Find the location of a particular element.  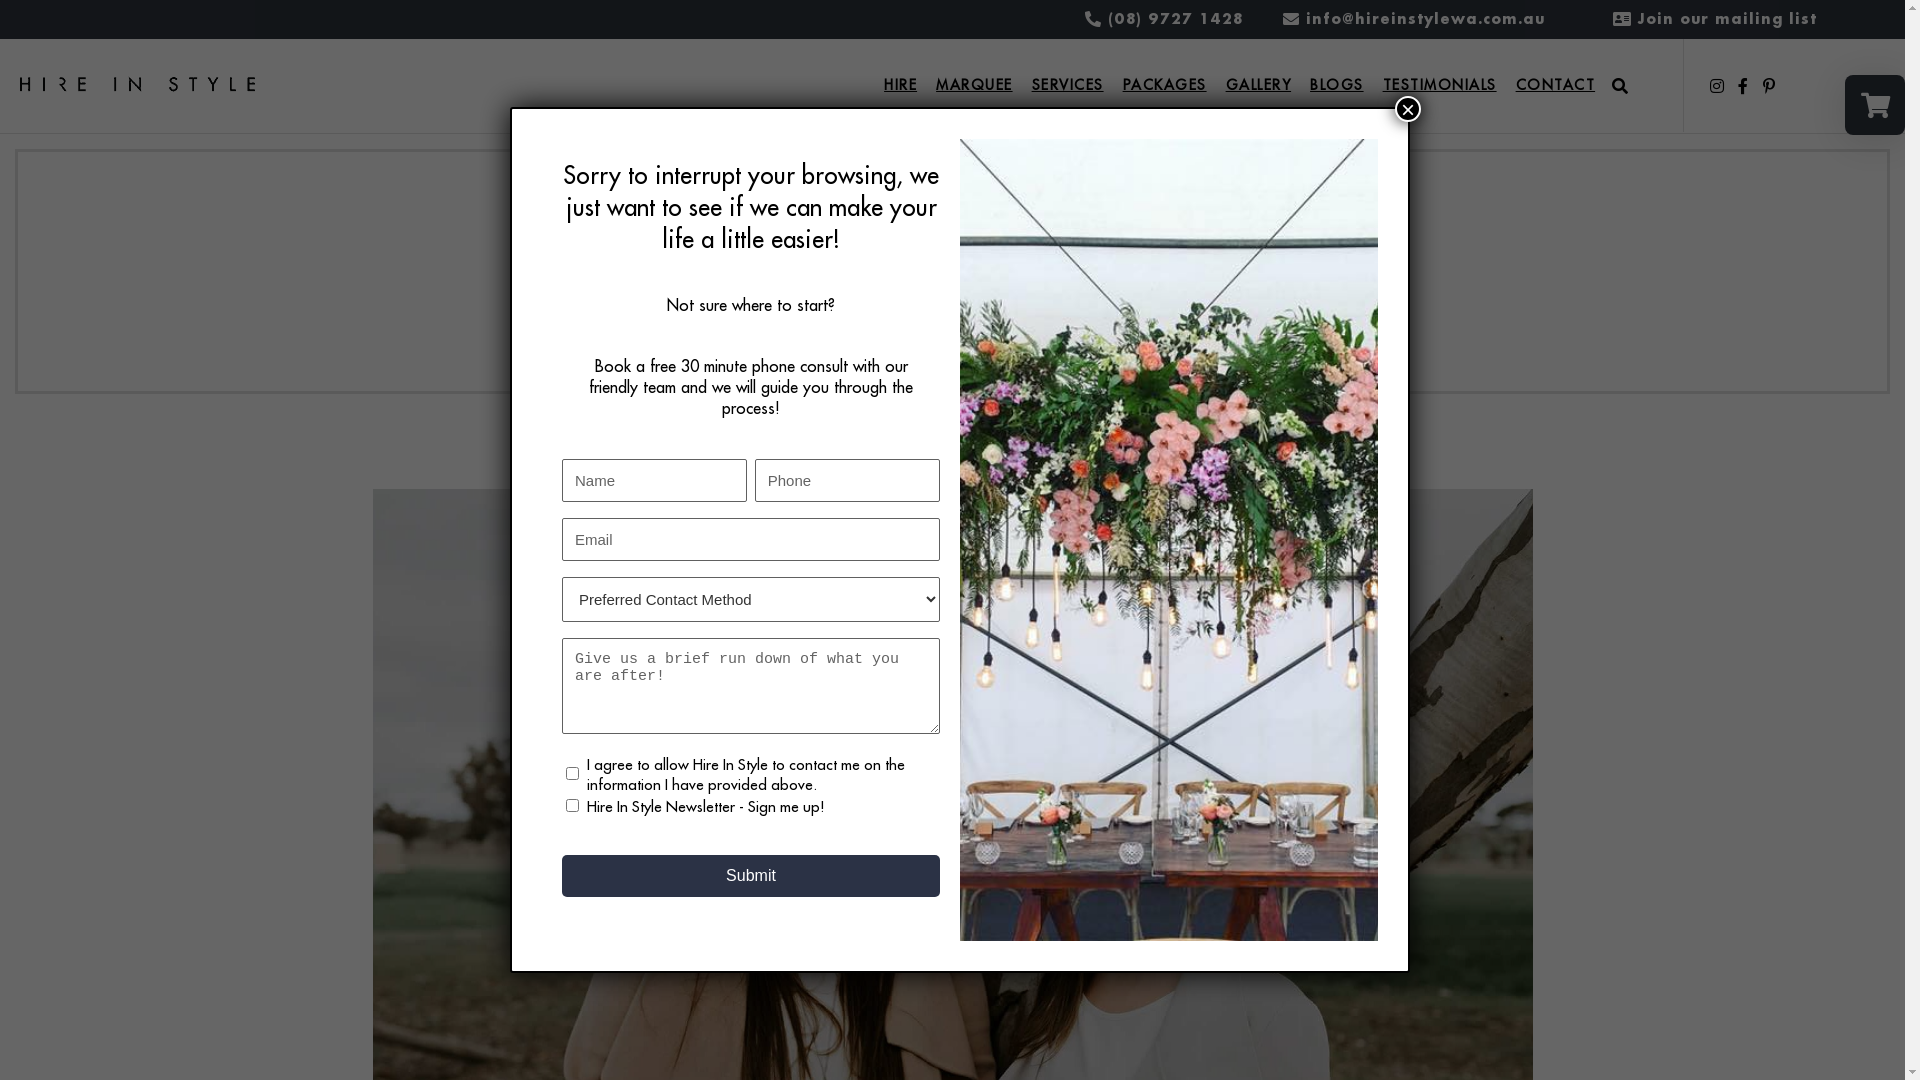

TESTIMONIALS is located at coordinates (1440, 86).